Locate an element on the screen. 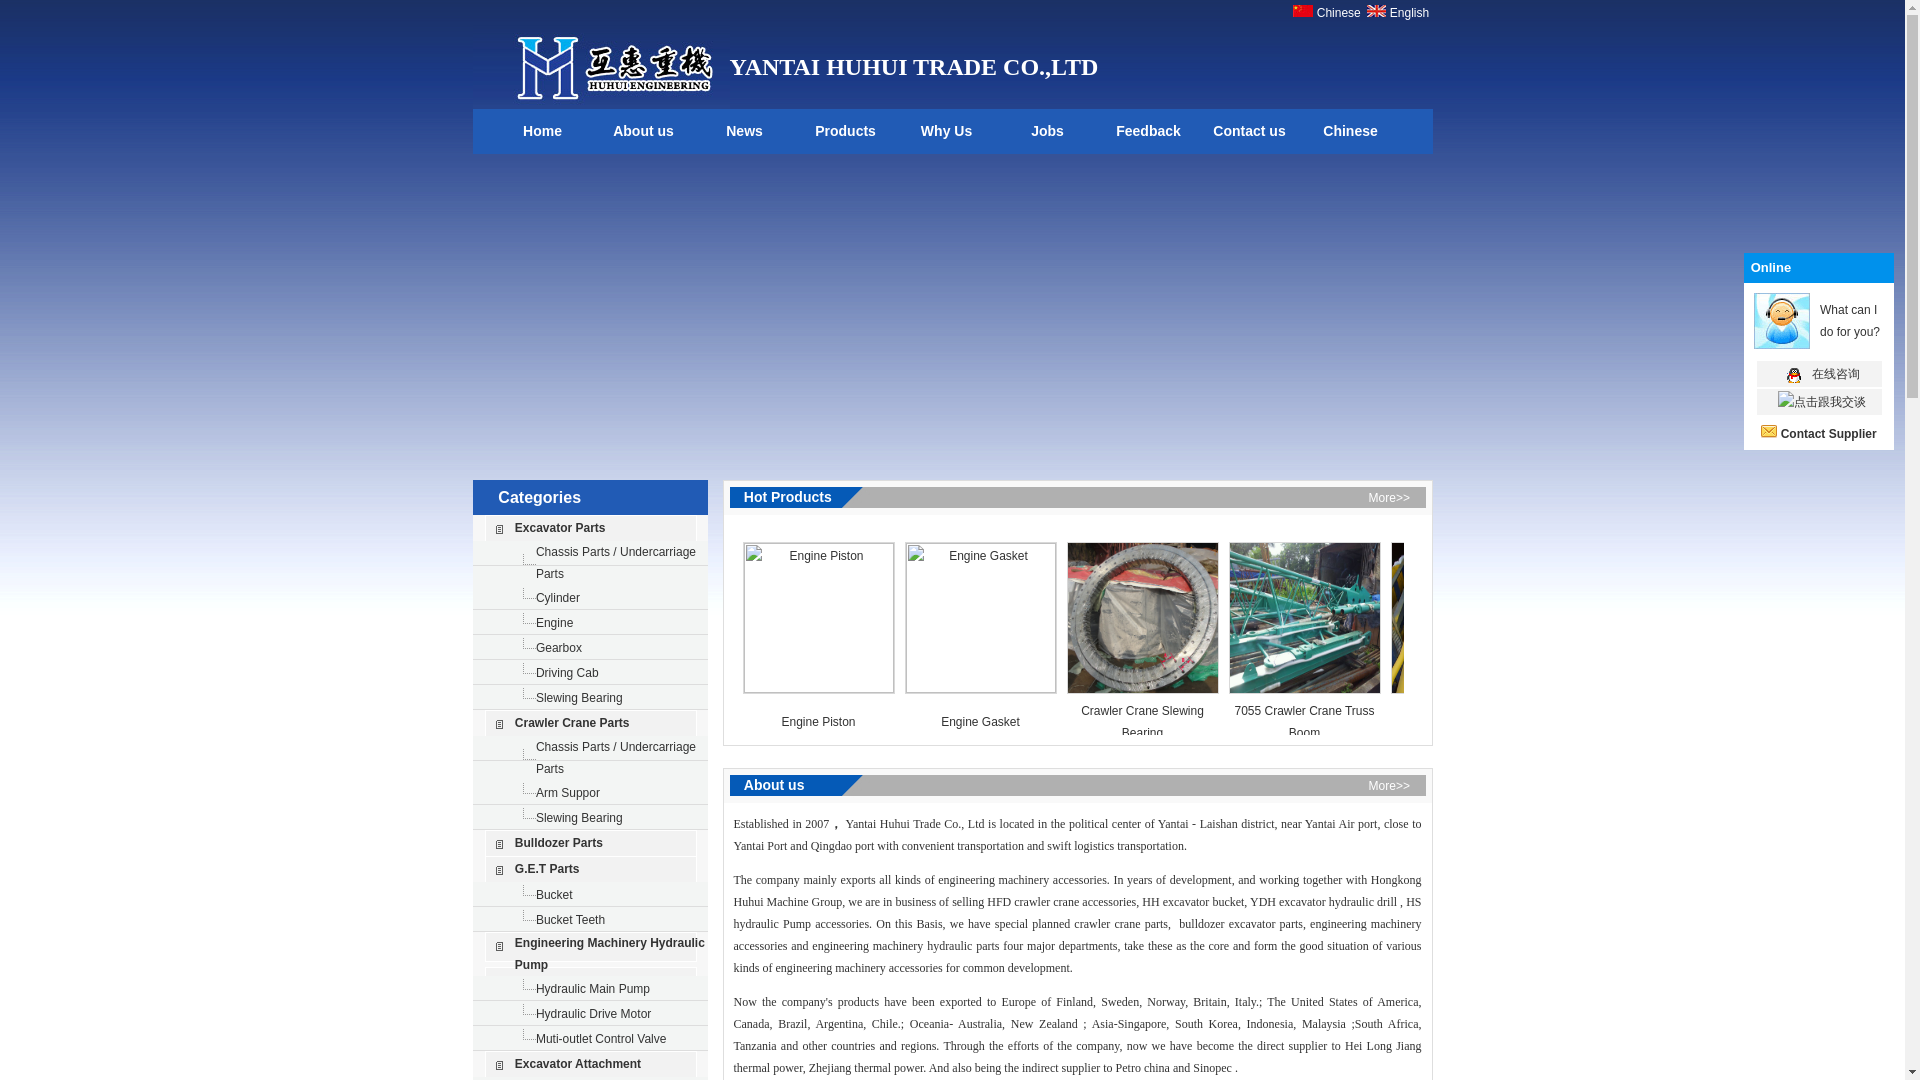  Slewing Bearing is located at coordinates (578, 817).